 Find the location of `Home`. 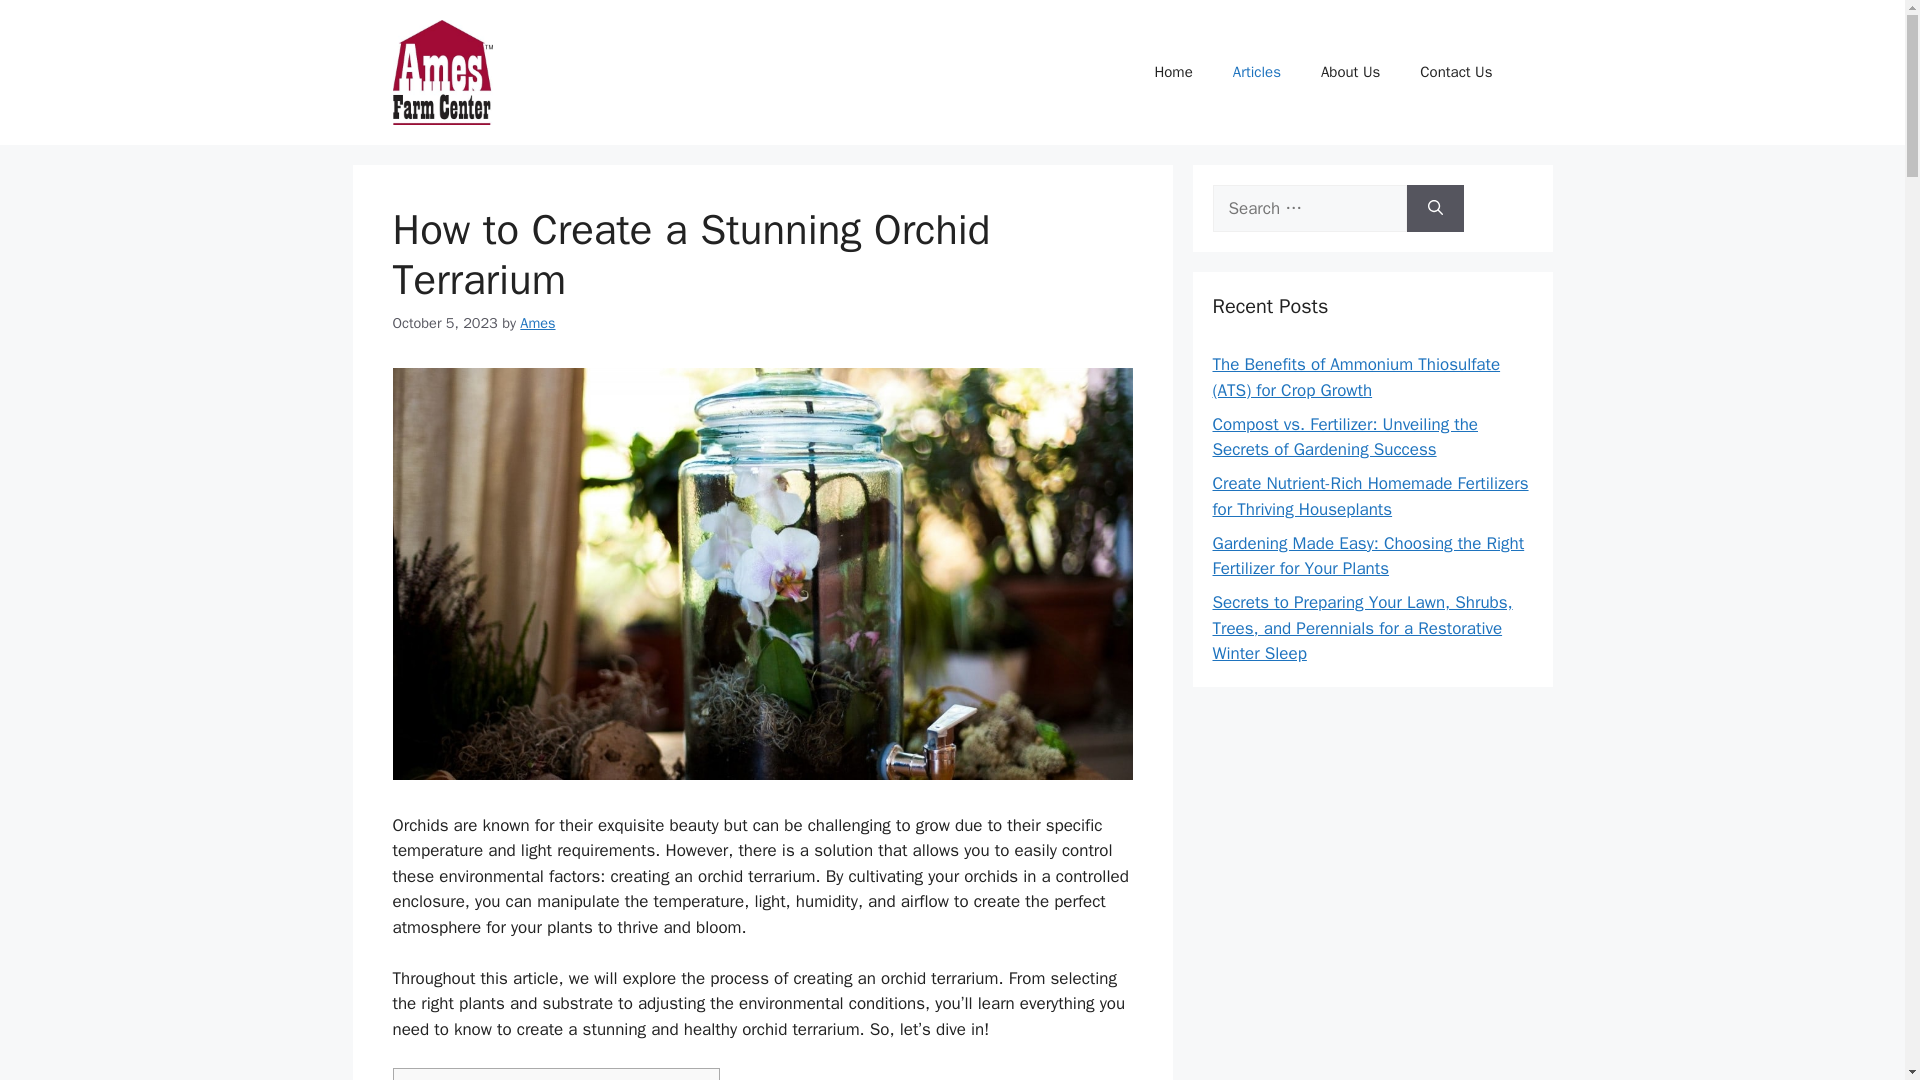

Home is located at coordinates (1172, 72).